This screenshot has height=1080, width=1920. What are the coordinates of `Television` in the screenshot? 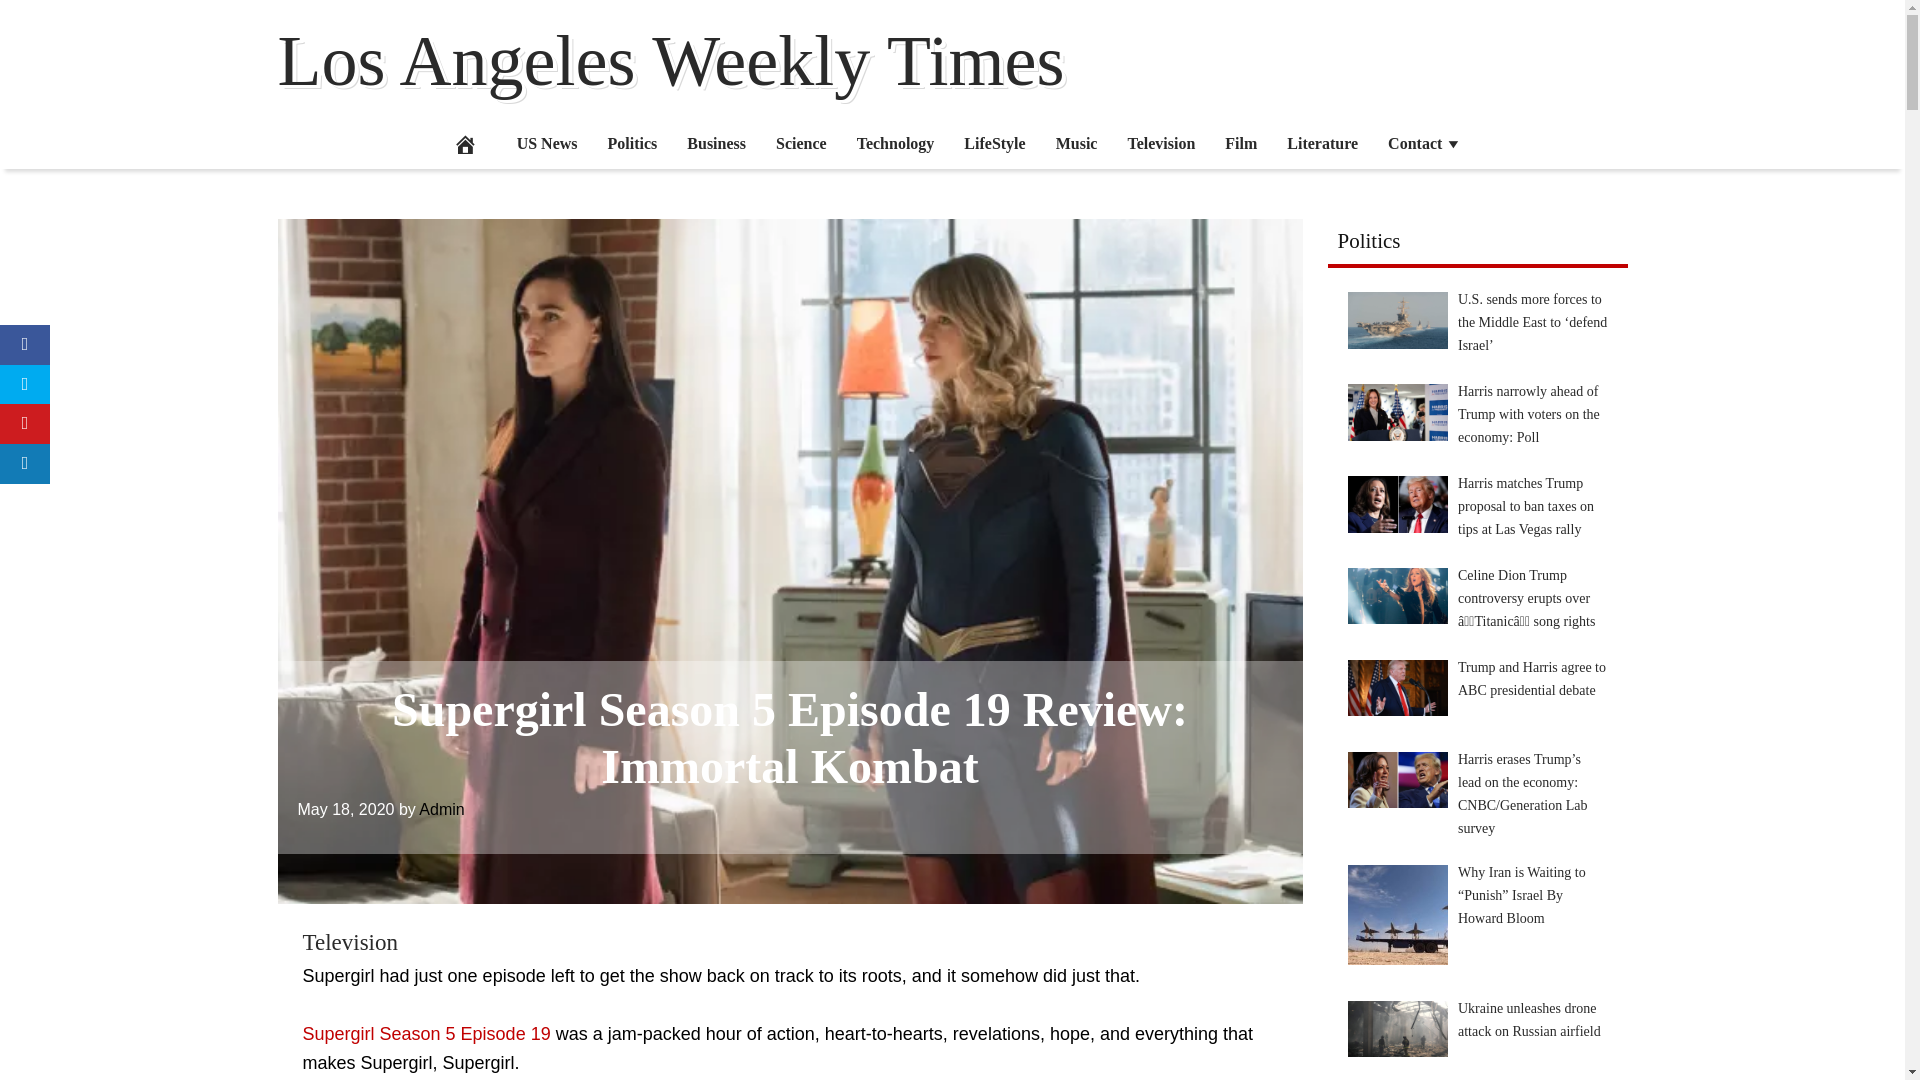 It's located at (1160, 143).